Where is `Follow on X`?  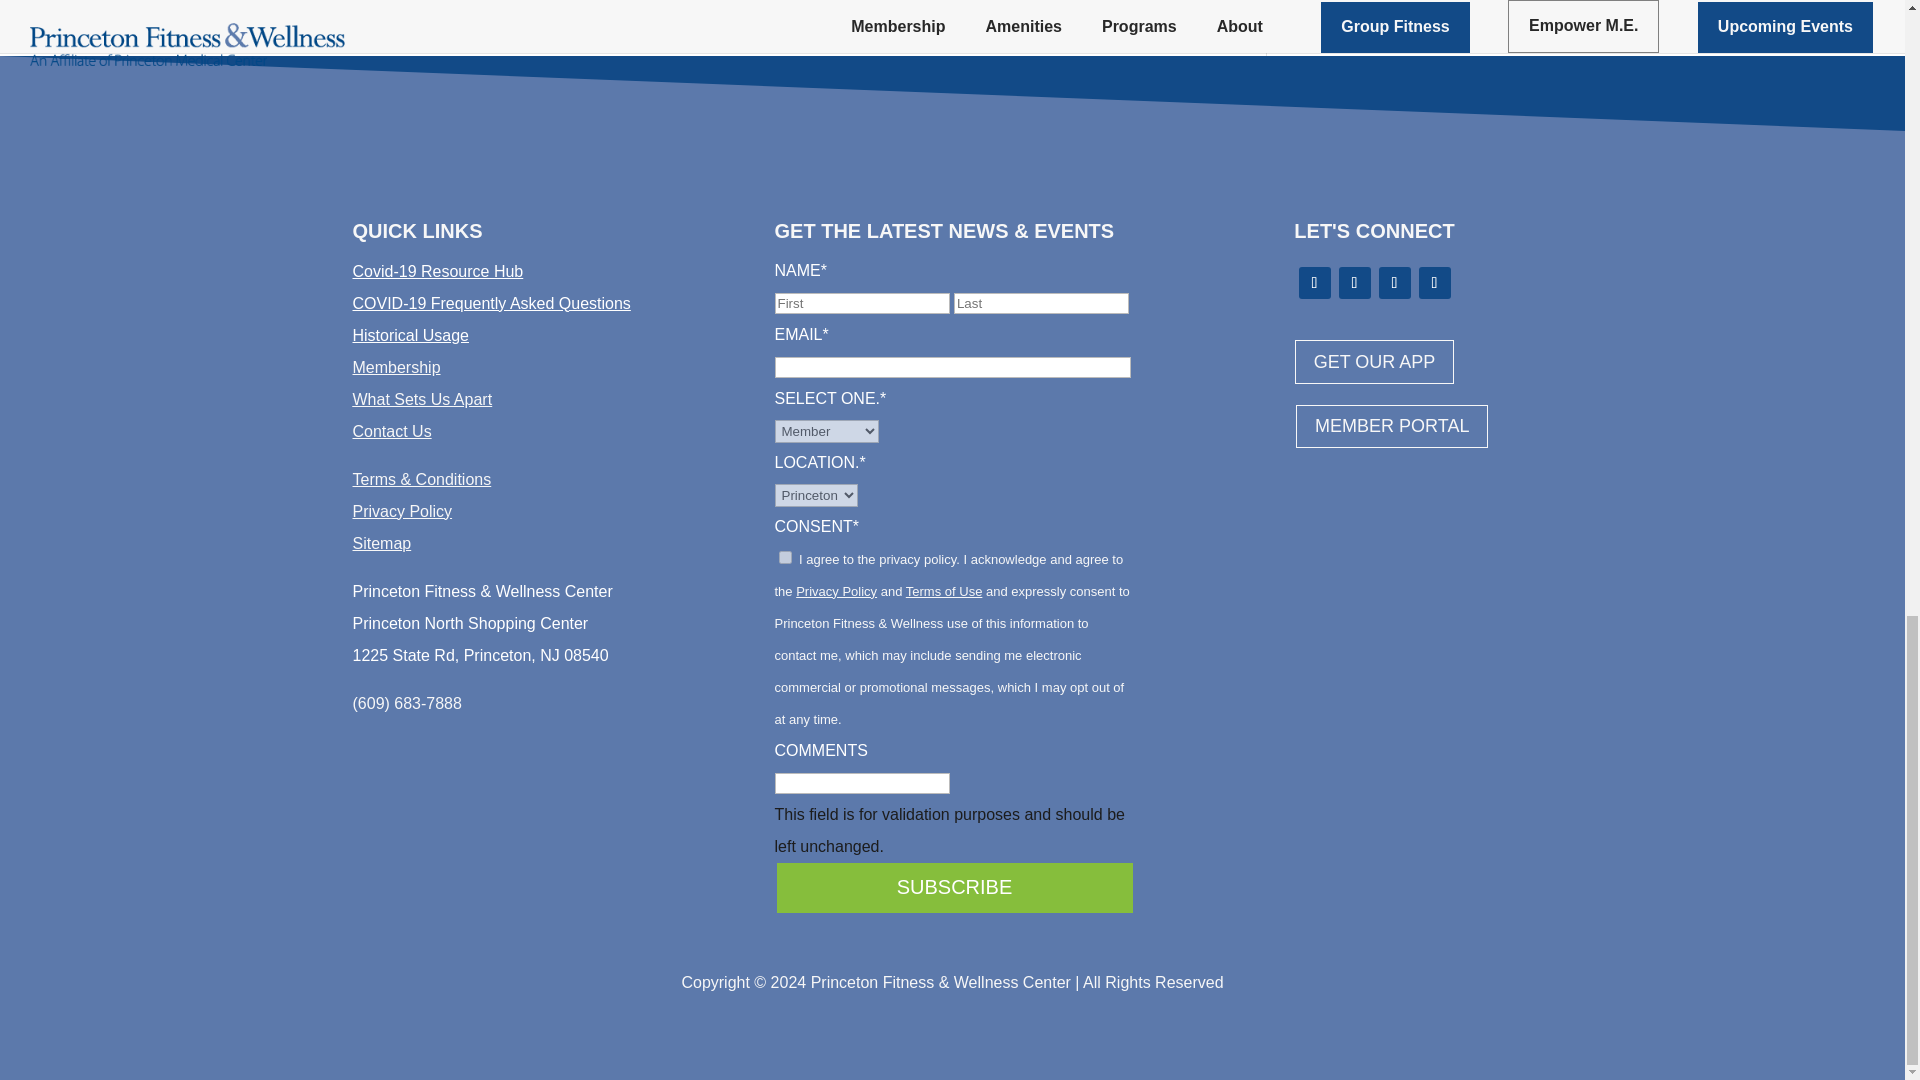
Follow on X is located at coordinates (1354, 282).